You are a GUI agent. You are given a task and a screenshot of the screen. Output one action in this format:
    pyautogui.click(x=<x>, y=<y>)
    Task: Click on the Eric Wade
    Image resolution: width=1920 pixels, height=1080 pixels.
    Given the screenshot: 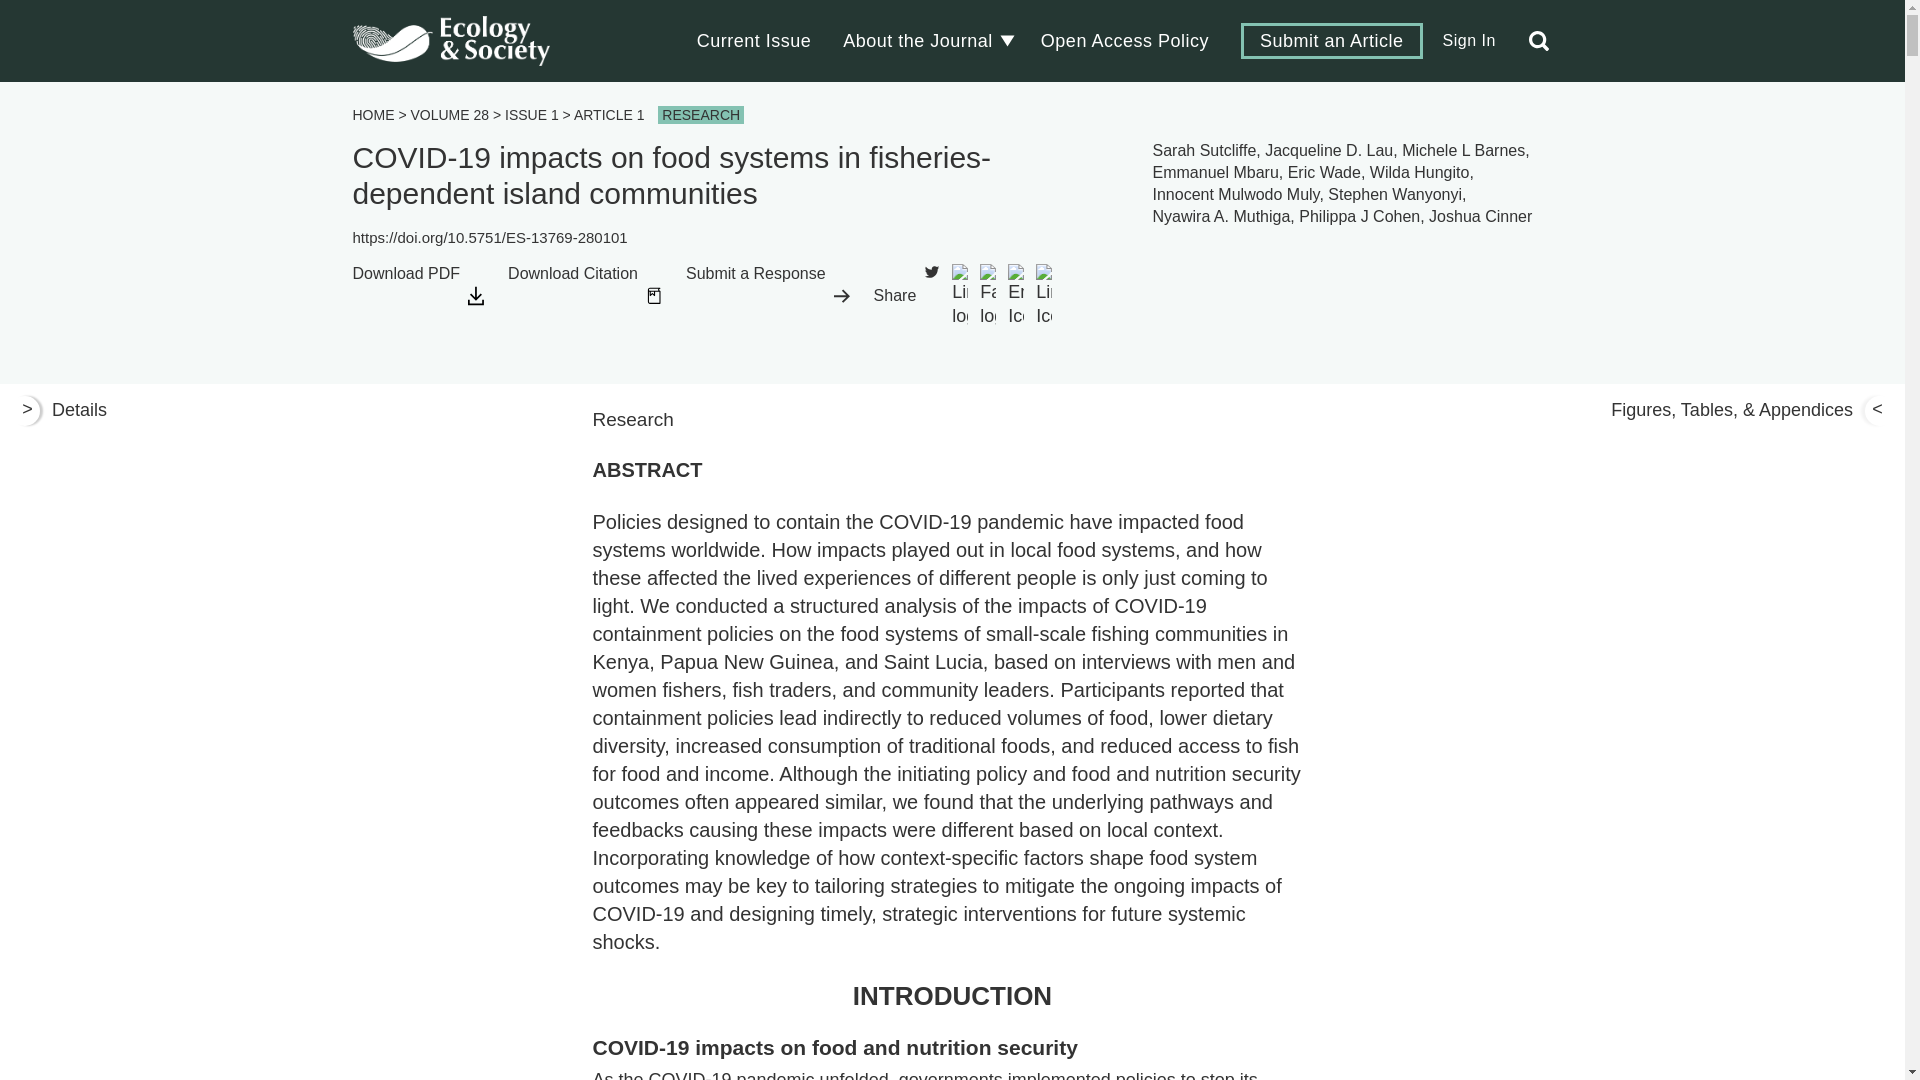 What is the action you would take?
    pyautogui.click(x=1324, y=172)
    